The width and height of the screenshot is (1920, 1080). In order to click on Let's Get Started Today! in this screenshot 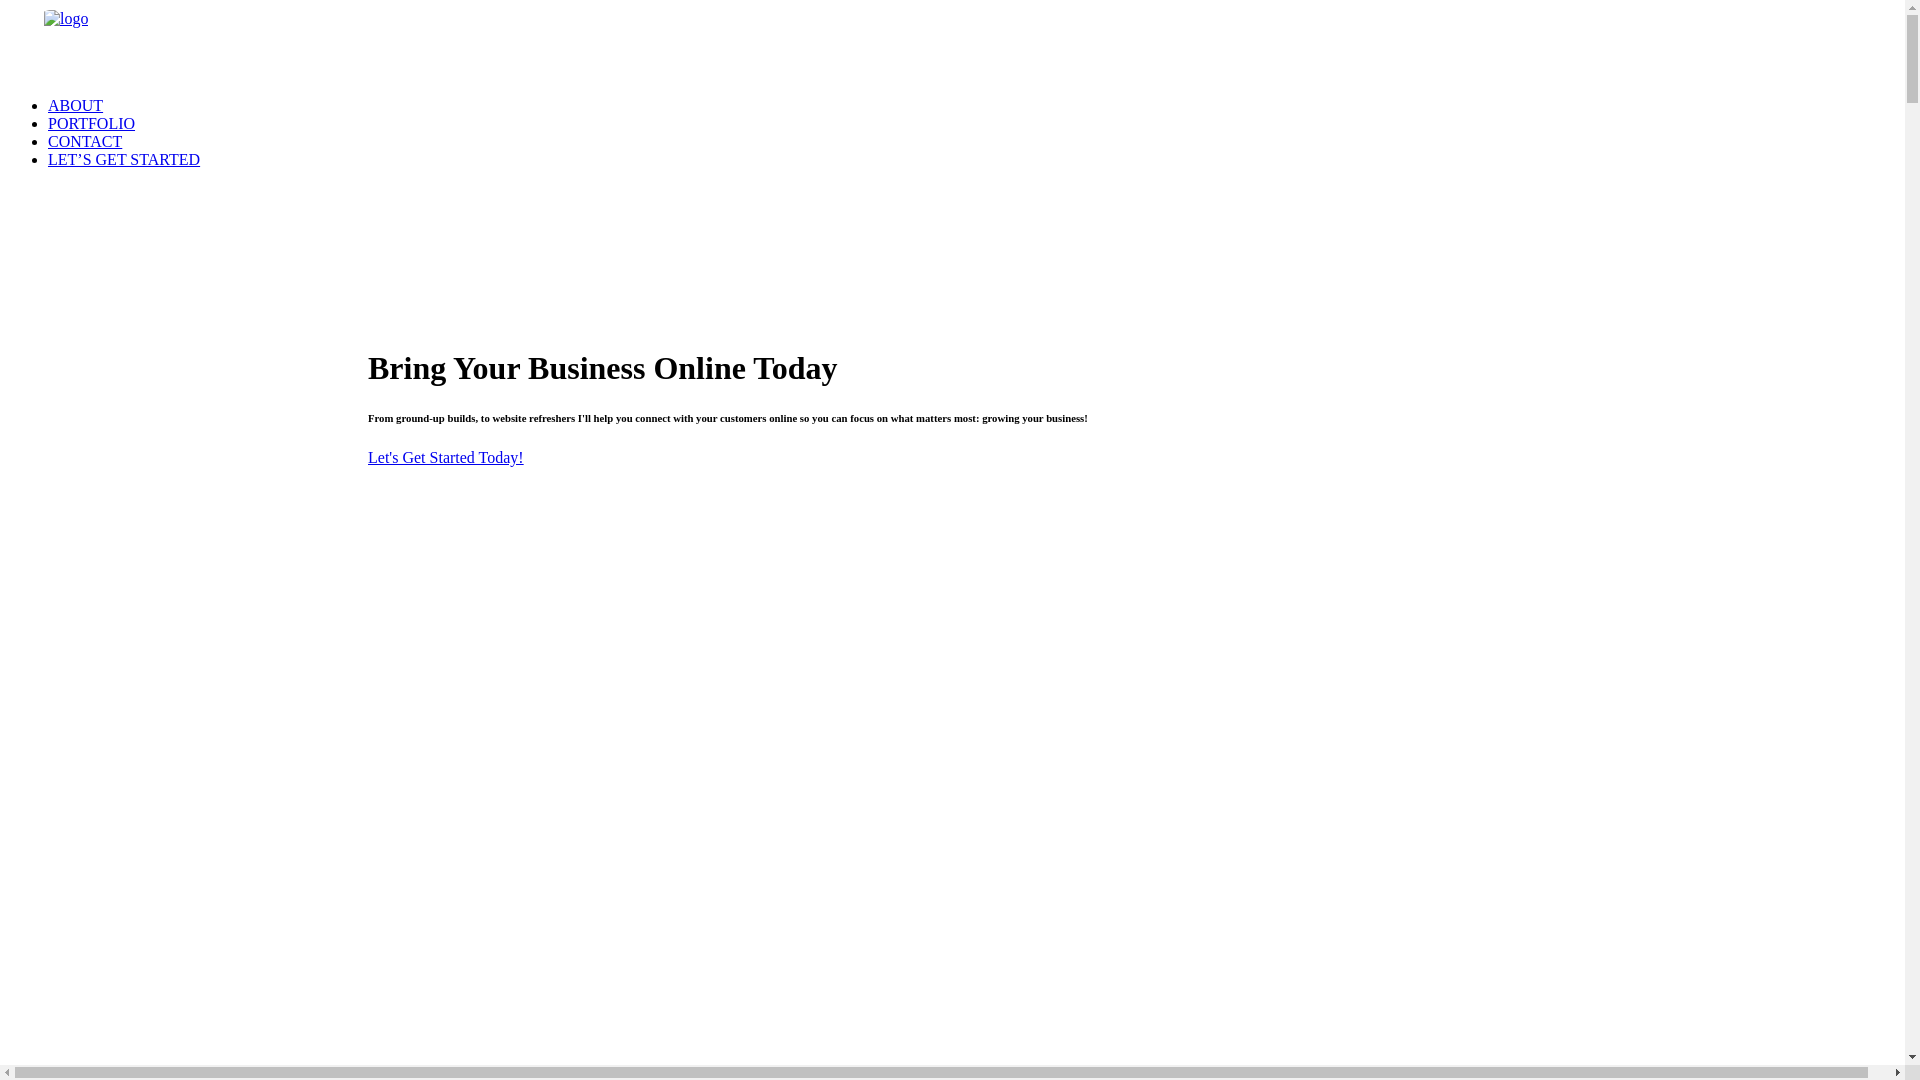, I will do `click(446, 458)`.